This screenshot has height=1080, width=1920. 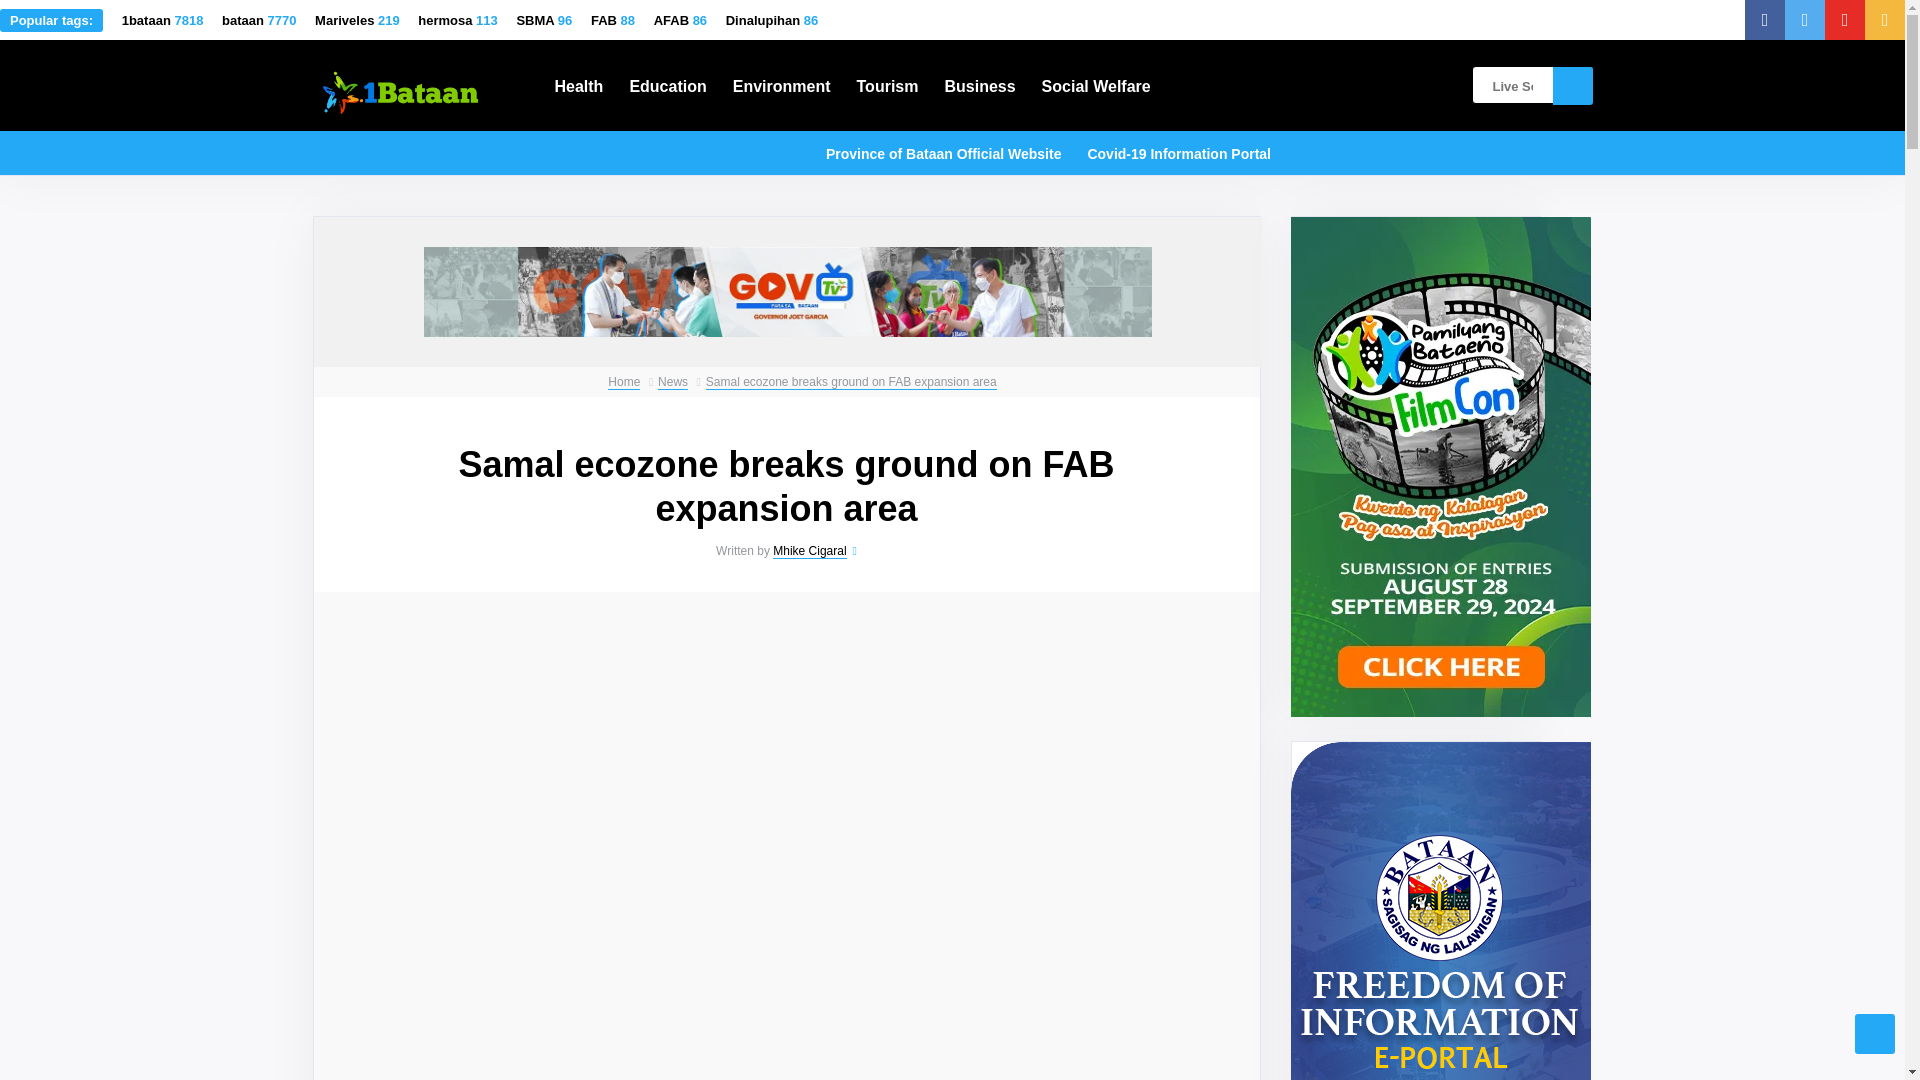 What do you see at coordinates (680, 20) in the screenshot?
I see `AFAB 86` at bounding box center [680, 20].